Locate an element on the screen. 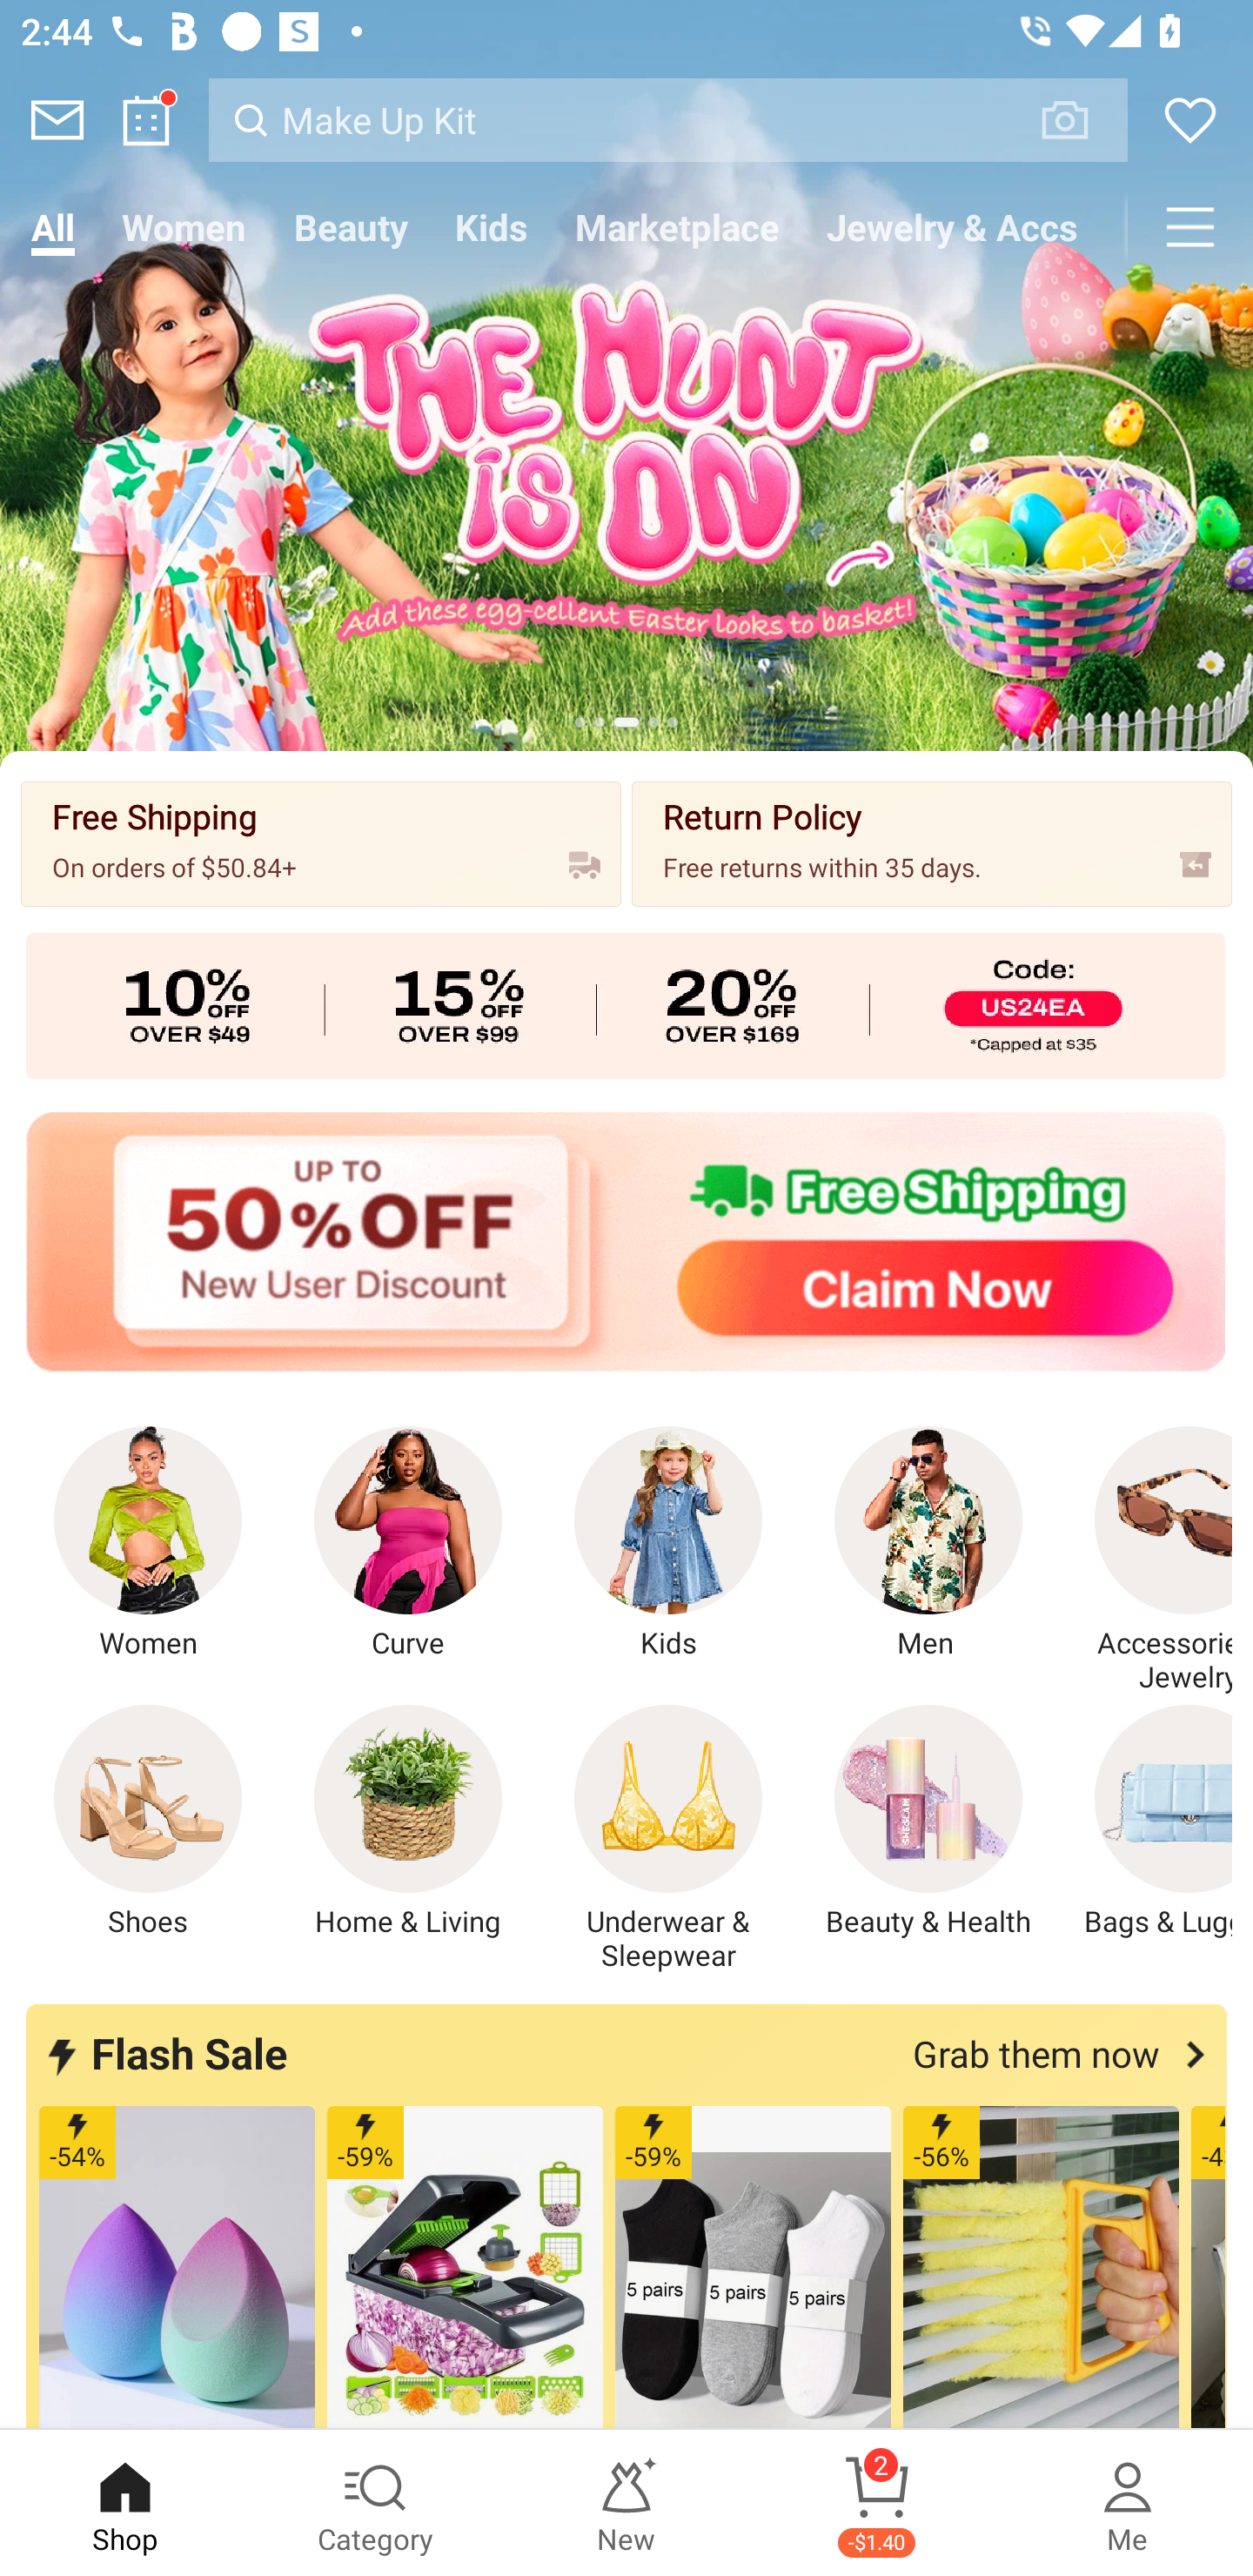 This screenshot has height=2576, width=1253. Accessories & Jewelry is located at coordinates (1146, 1560).